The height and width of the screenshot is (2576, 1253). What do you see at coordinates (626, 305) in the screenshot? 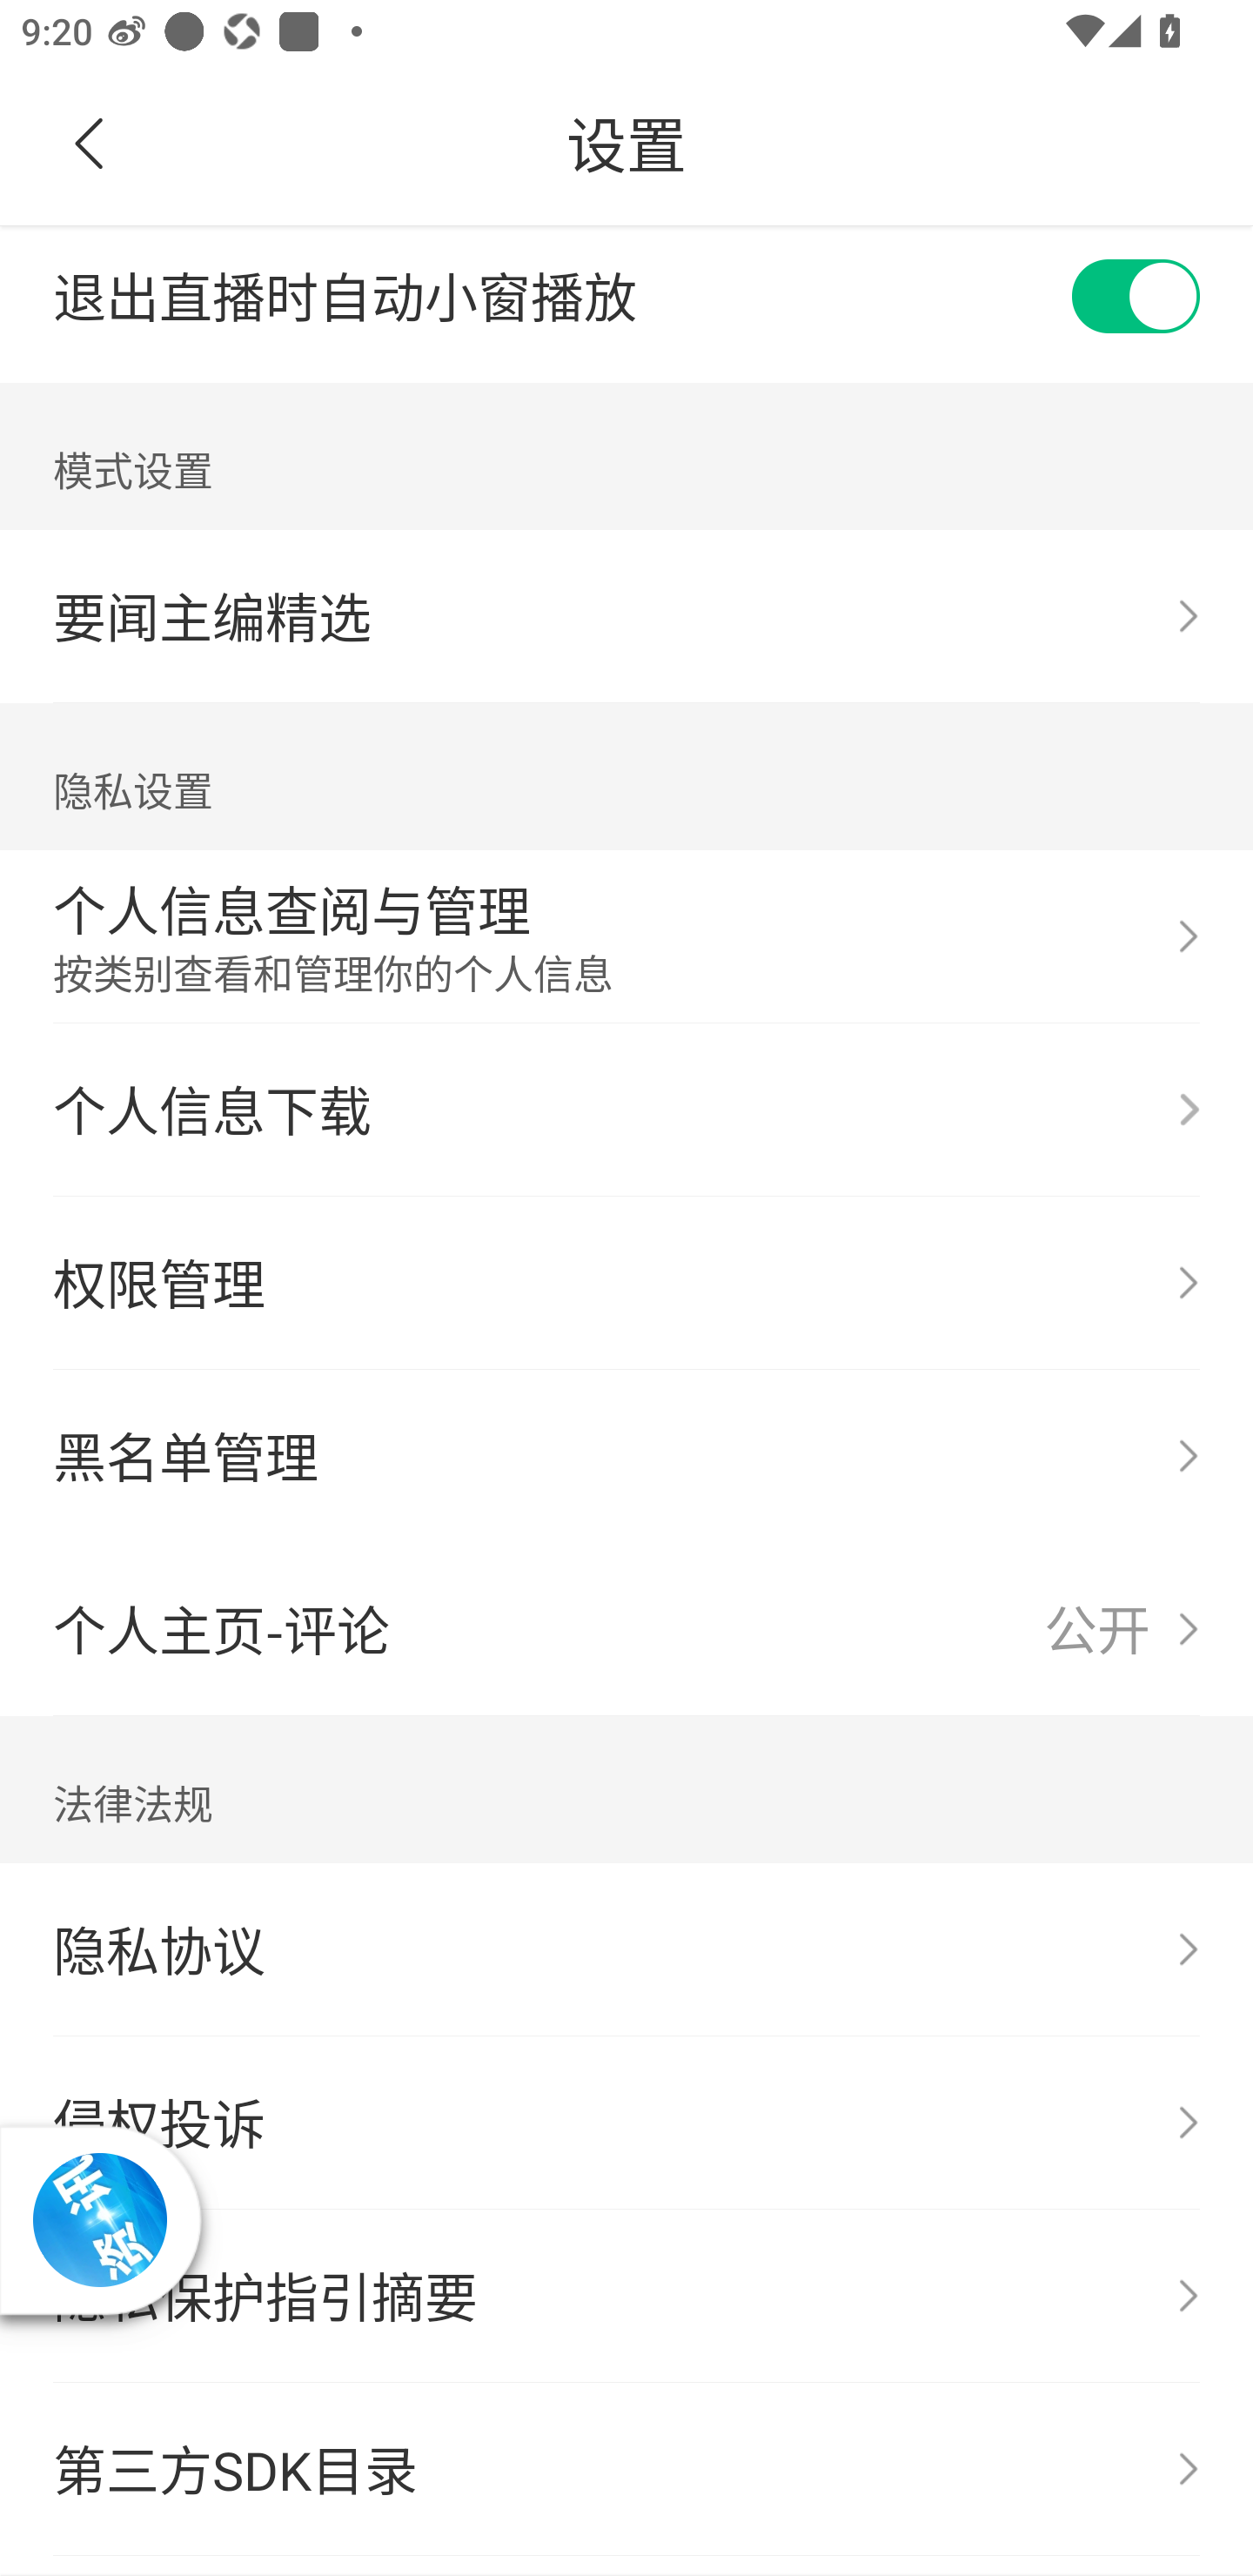
I see `退出直播时自动小窗播放` at bounding box center [626, 305].